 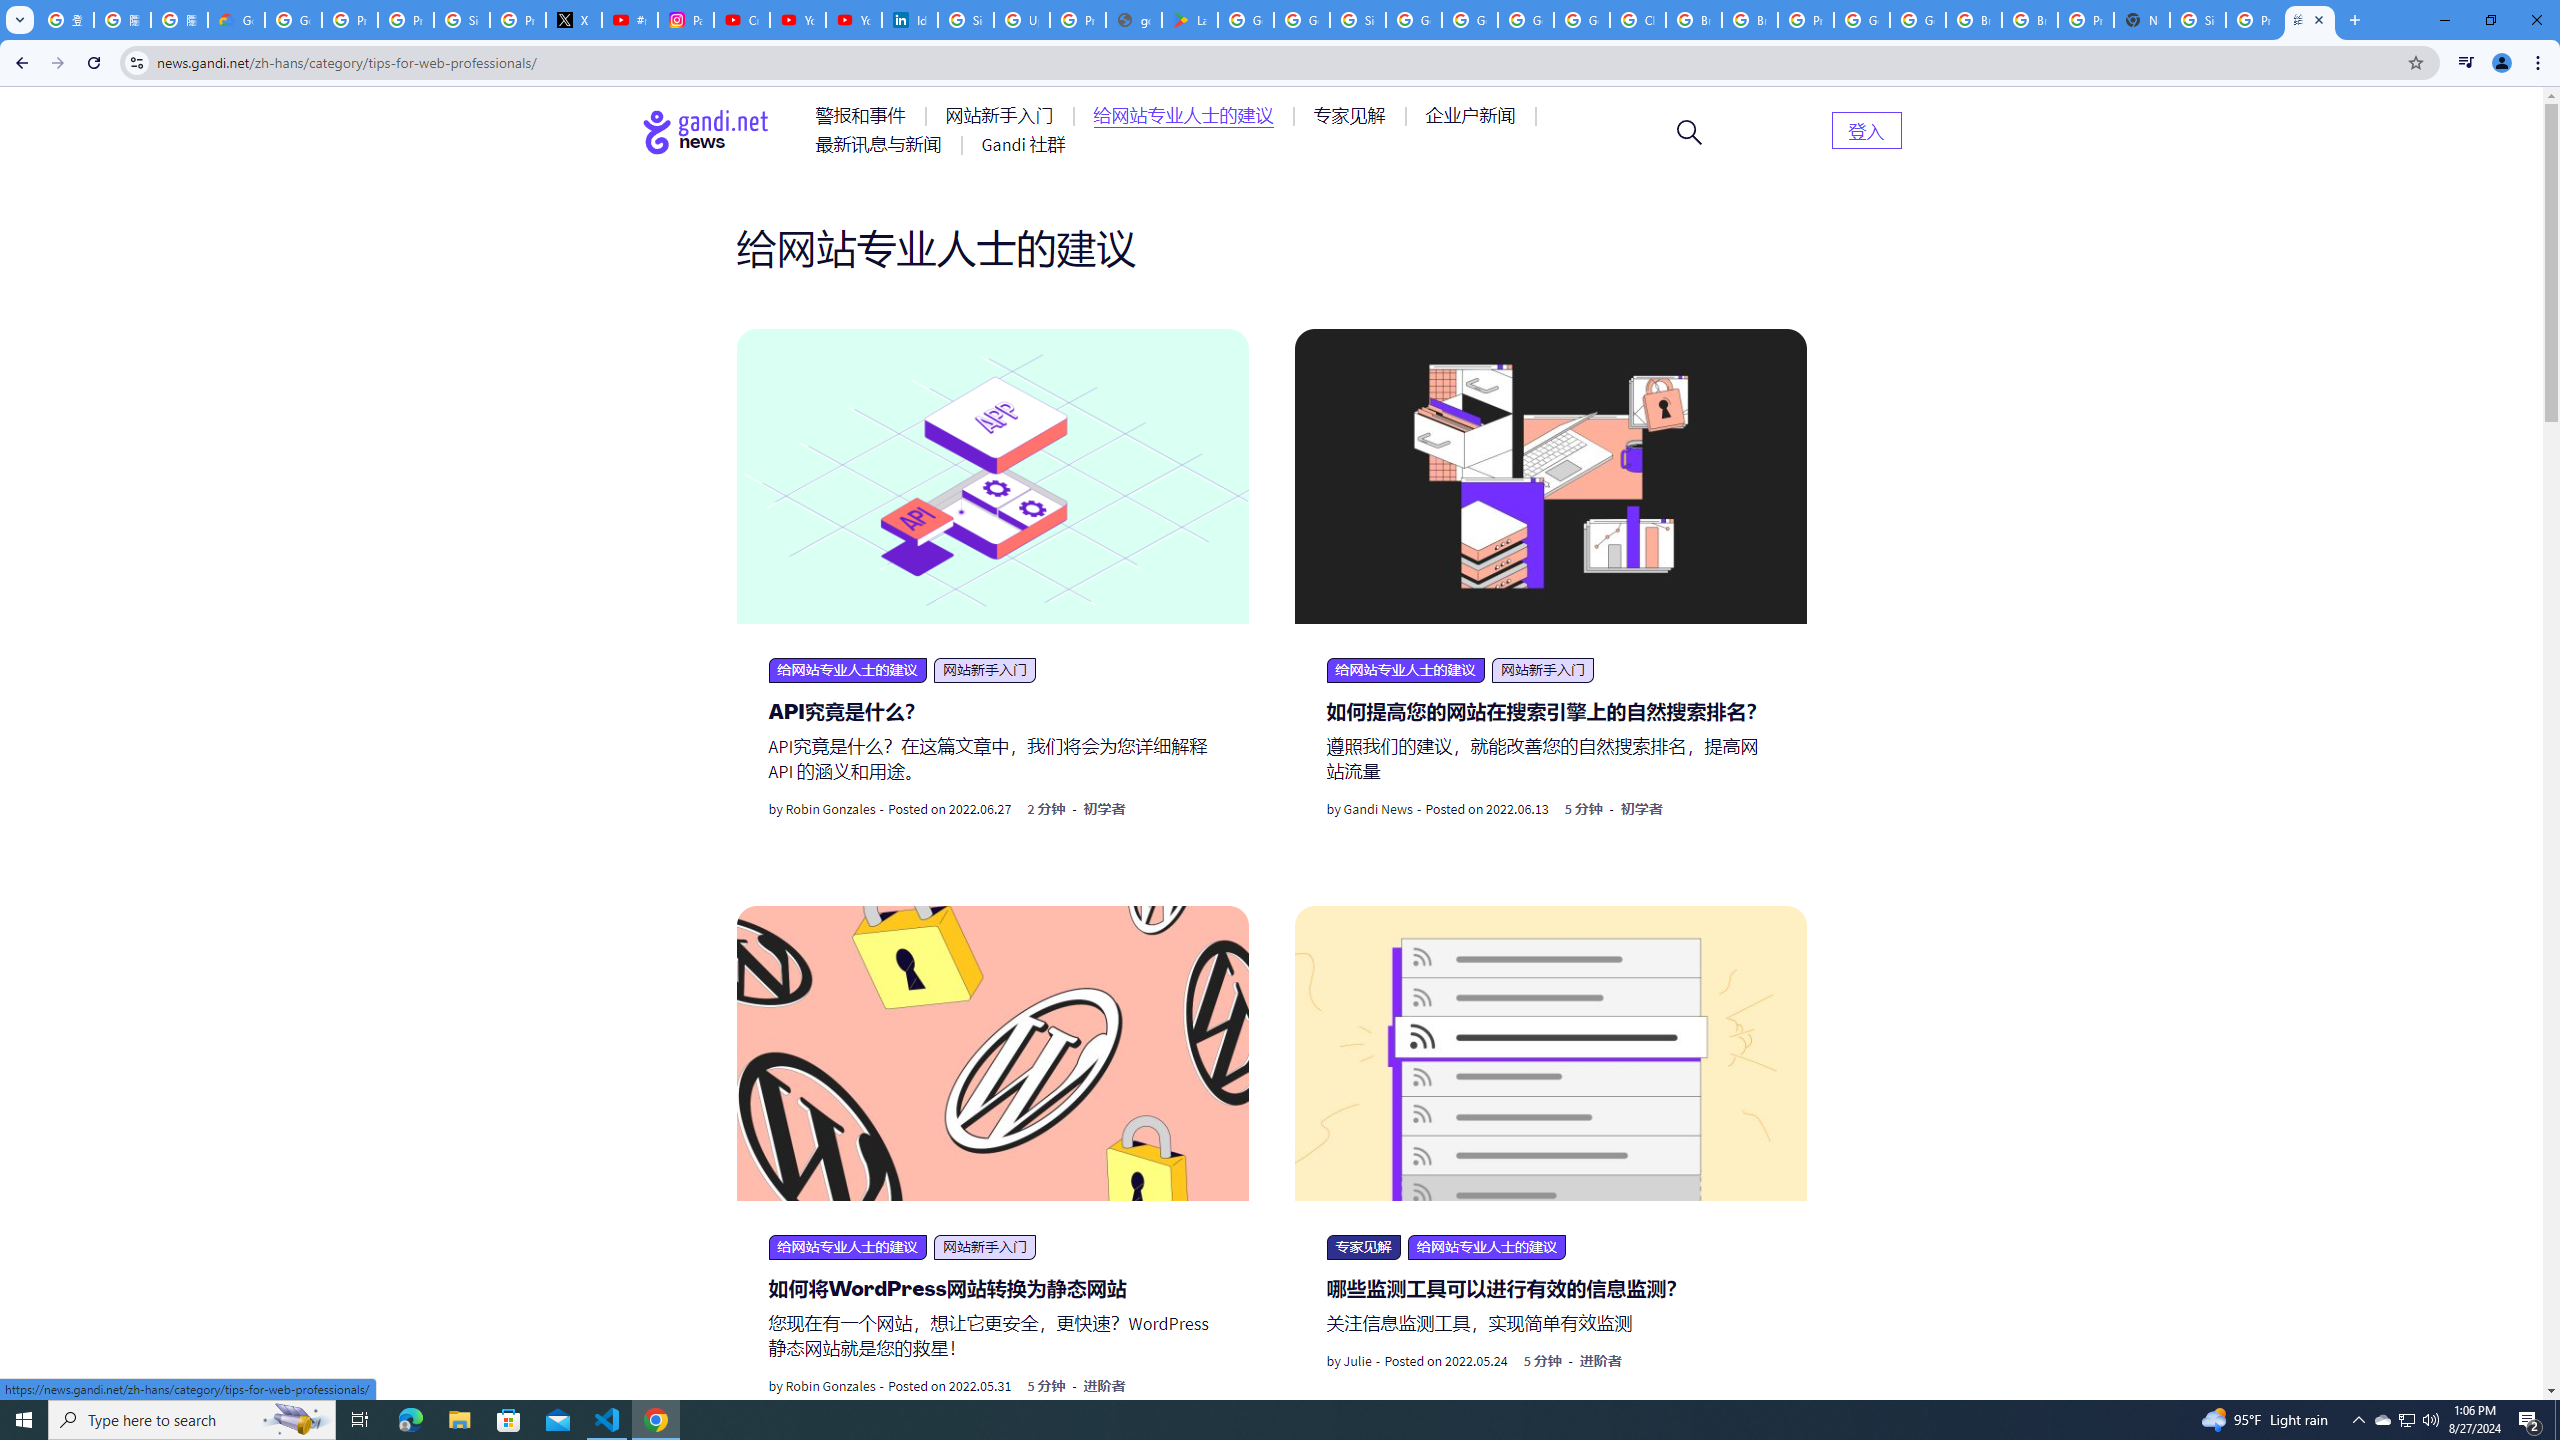 I want to click on google_privacy_policy_en.pdf, so click(x=1134, y=20).